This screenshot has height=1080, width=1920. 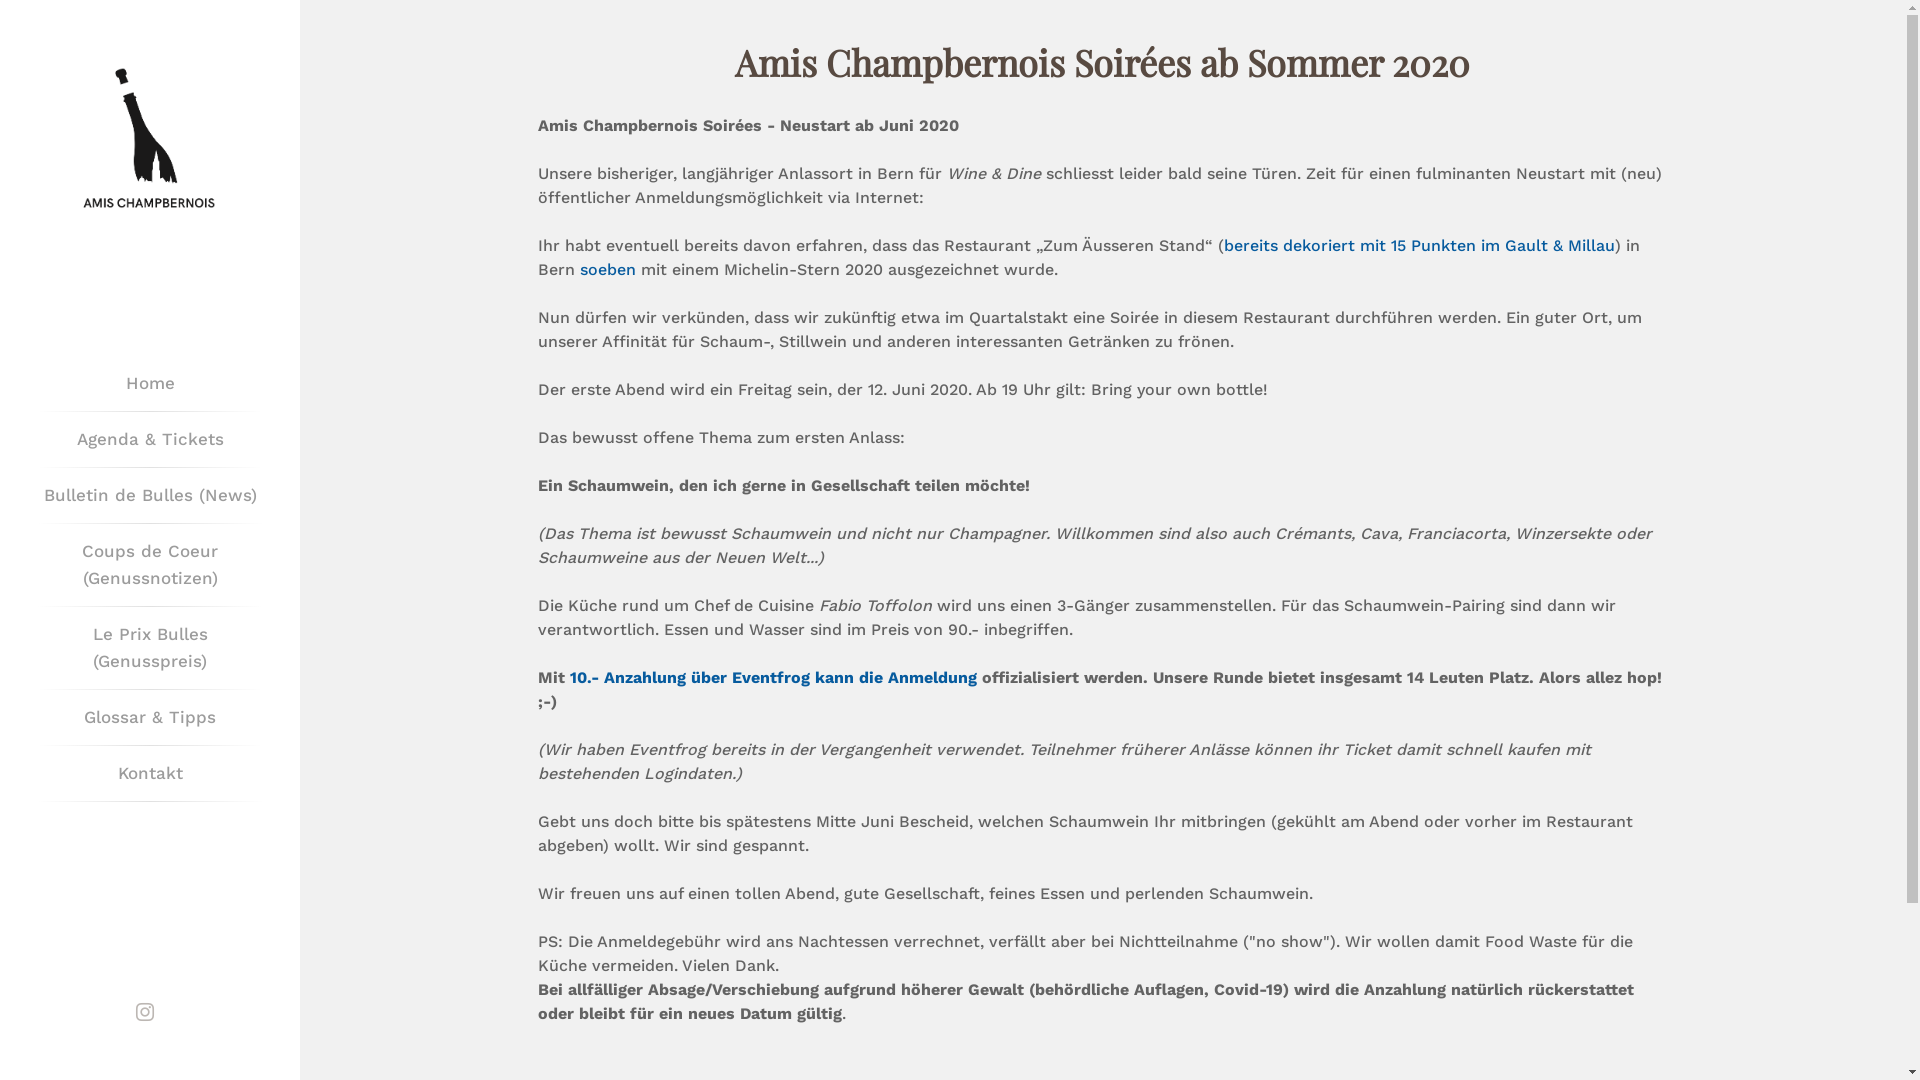 I want to click on Kontakt, so click(x=150, y=774).